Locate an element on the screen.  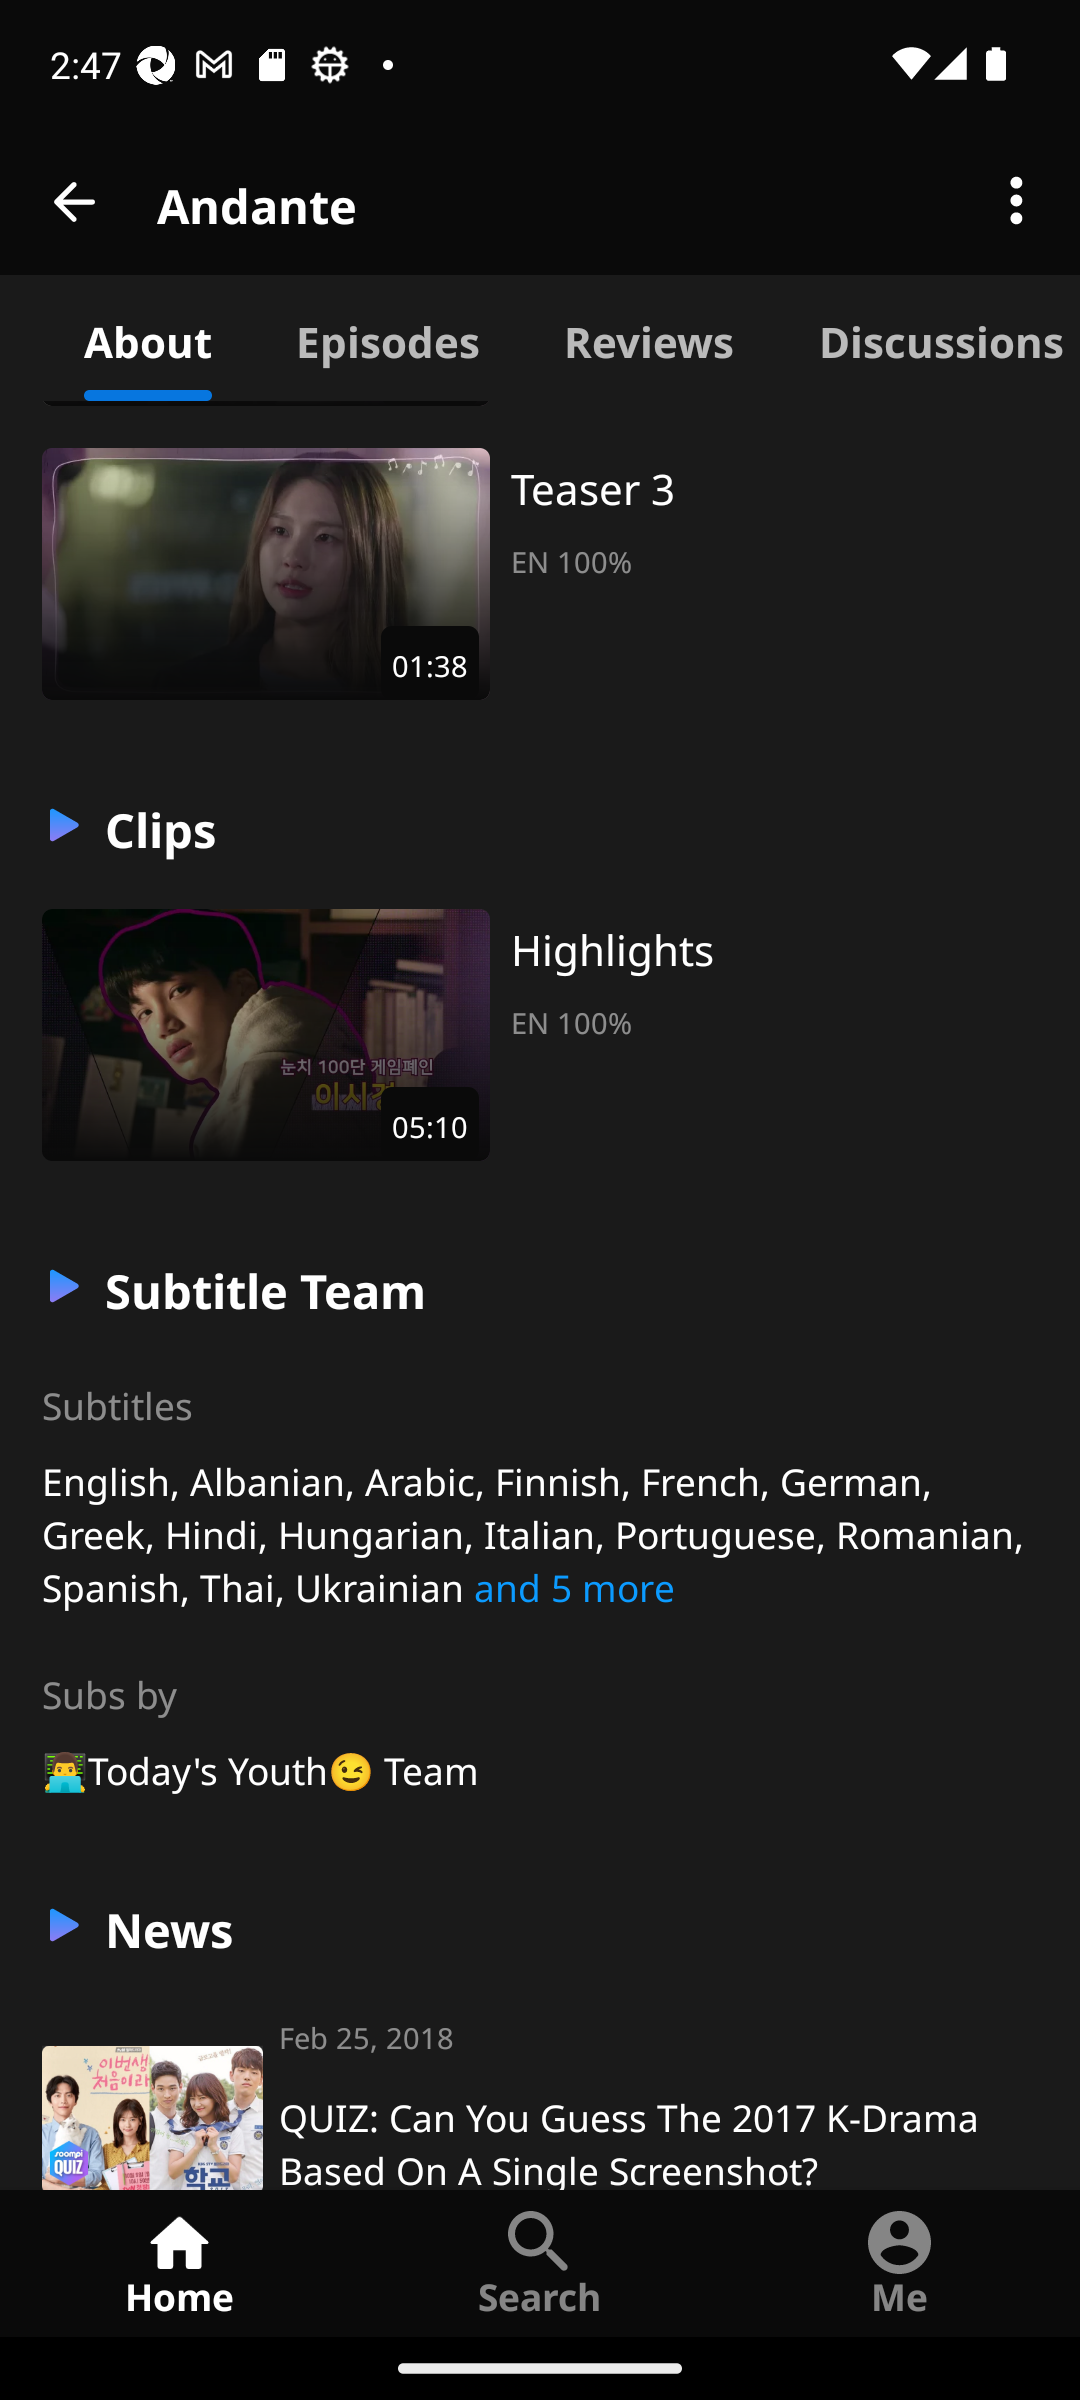
More is located at coordinates (1016, 202).